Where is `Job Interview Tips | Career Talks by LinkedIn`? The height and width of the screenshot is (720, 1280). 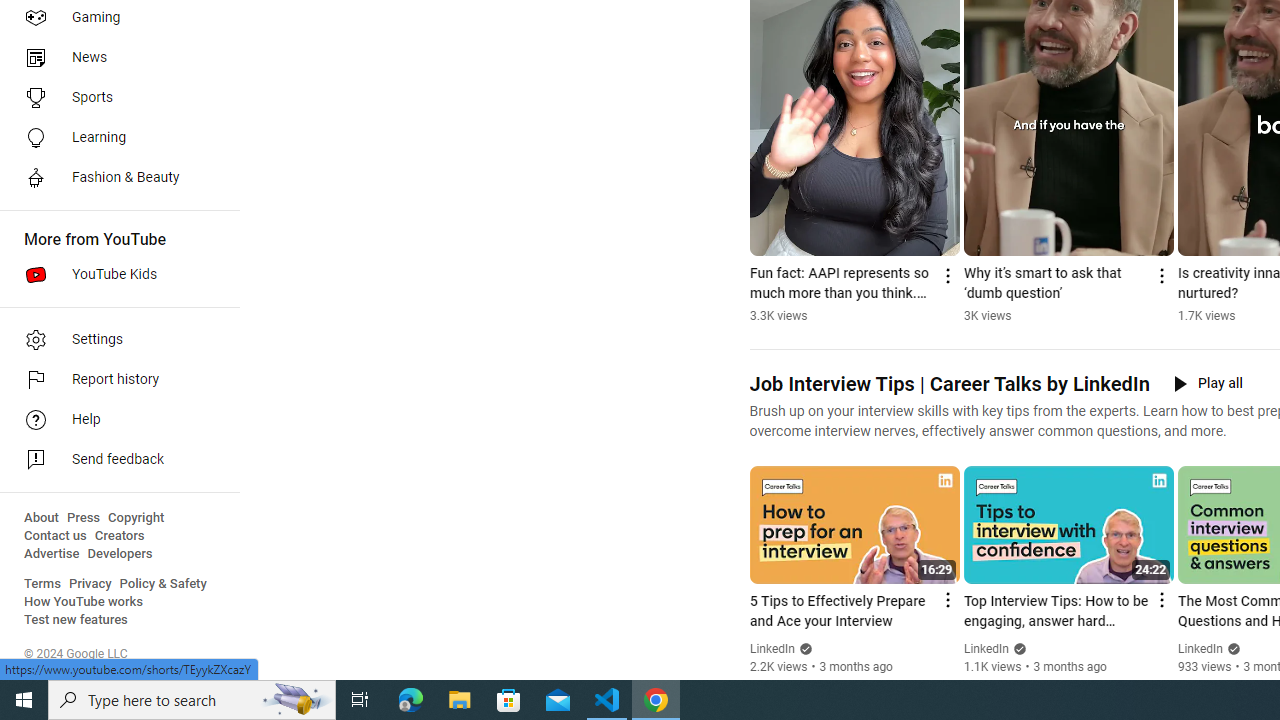
Job Interview Tips | Career Talks by LinkedIn is located at coordinates (948, 384).